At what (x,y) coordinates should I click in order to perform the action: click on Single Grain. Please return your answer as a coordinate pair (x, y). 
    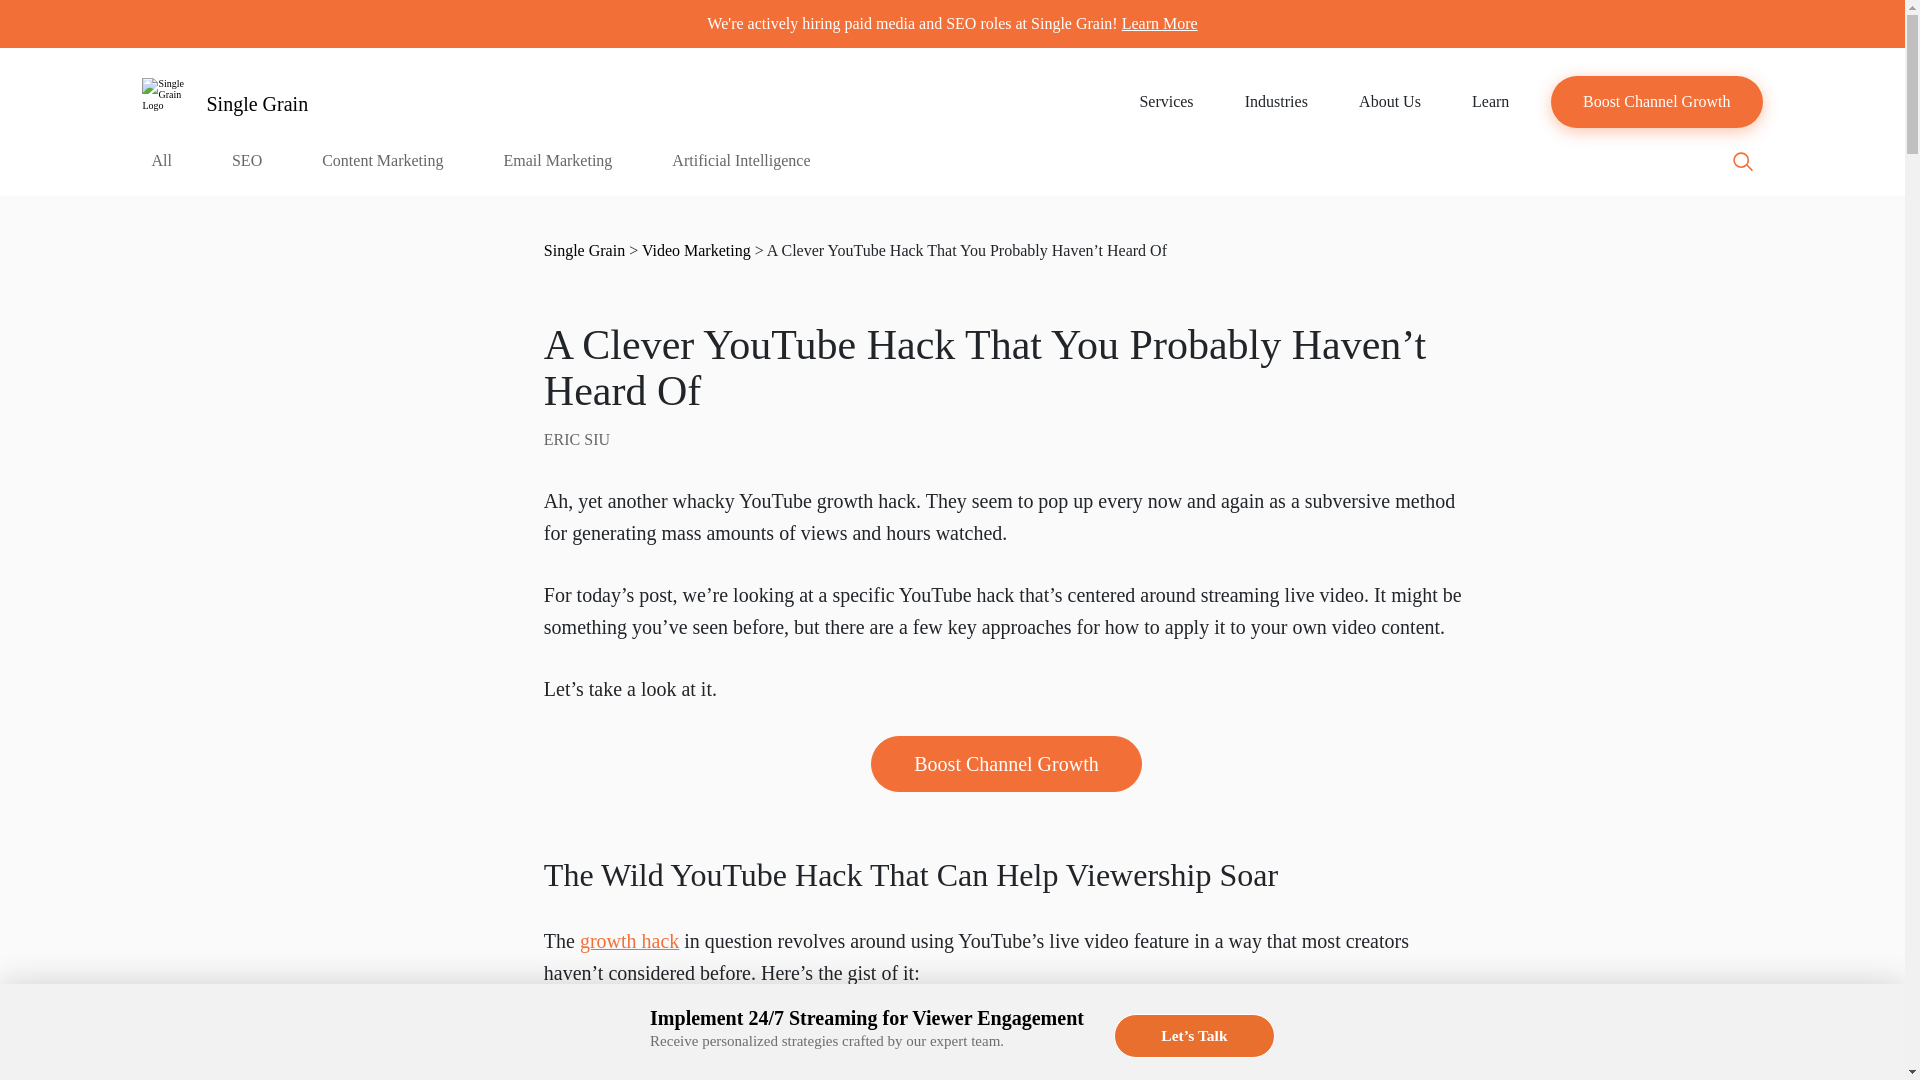
    Looking at the image, I should click on (224, 102).